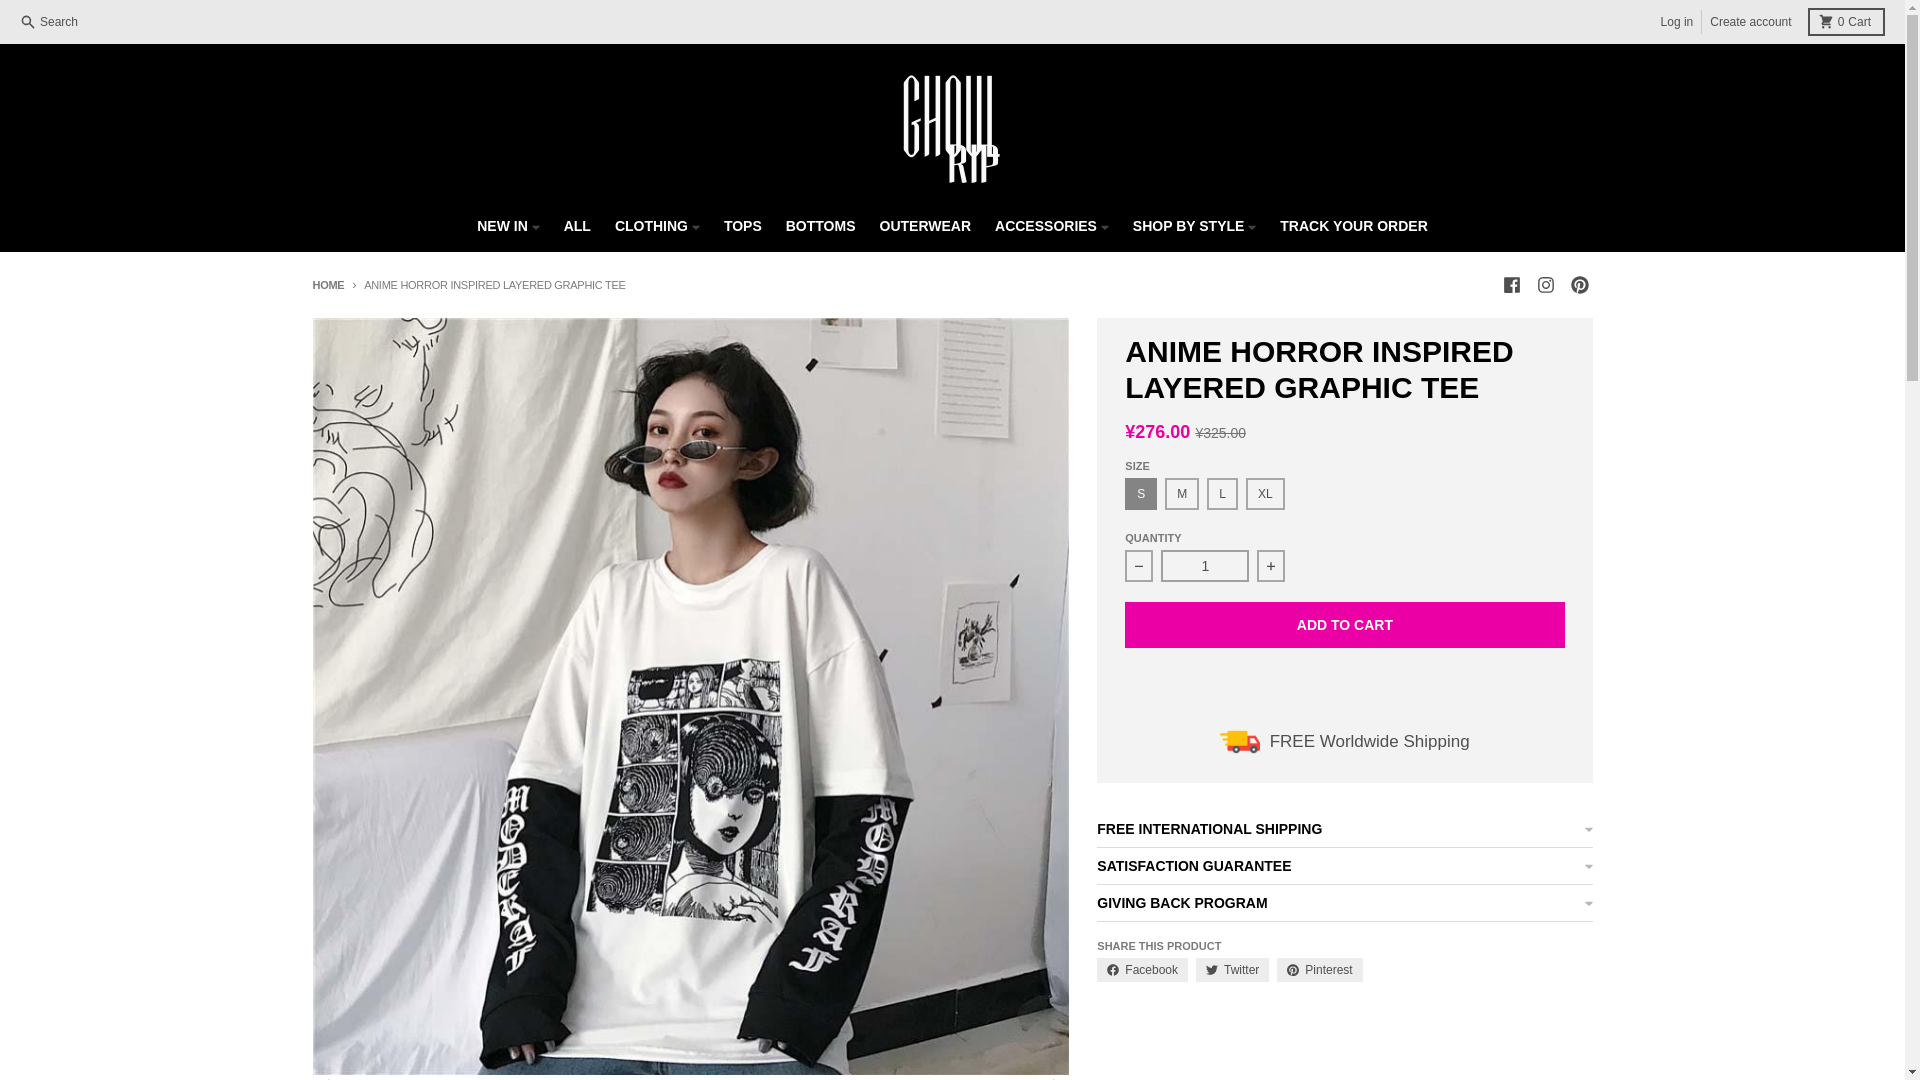 Image resolution: width=1920 pixels, height=1080 pixels. What do you see at coordinates (1578, 285) in the screenshot?
I see `Pinterest - Ghoul RIP` at bounding box center [1578, 285].